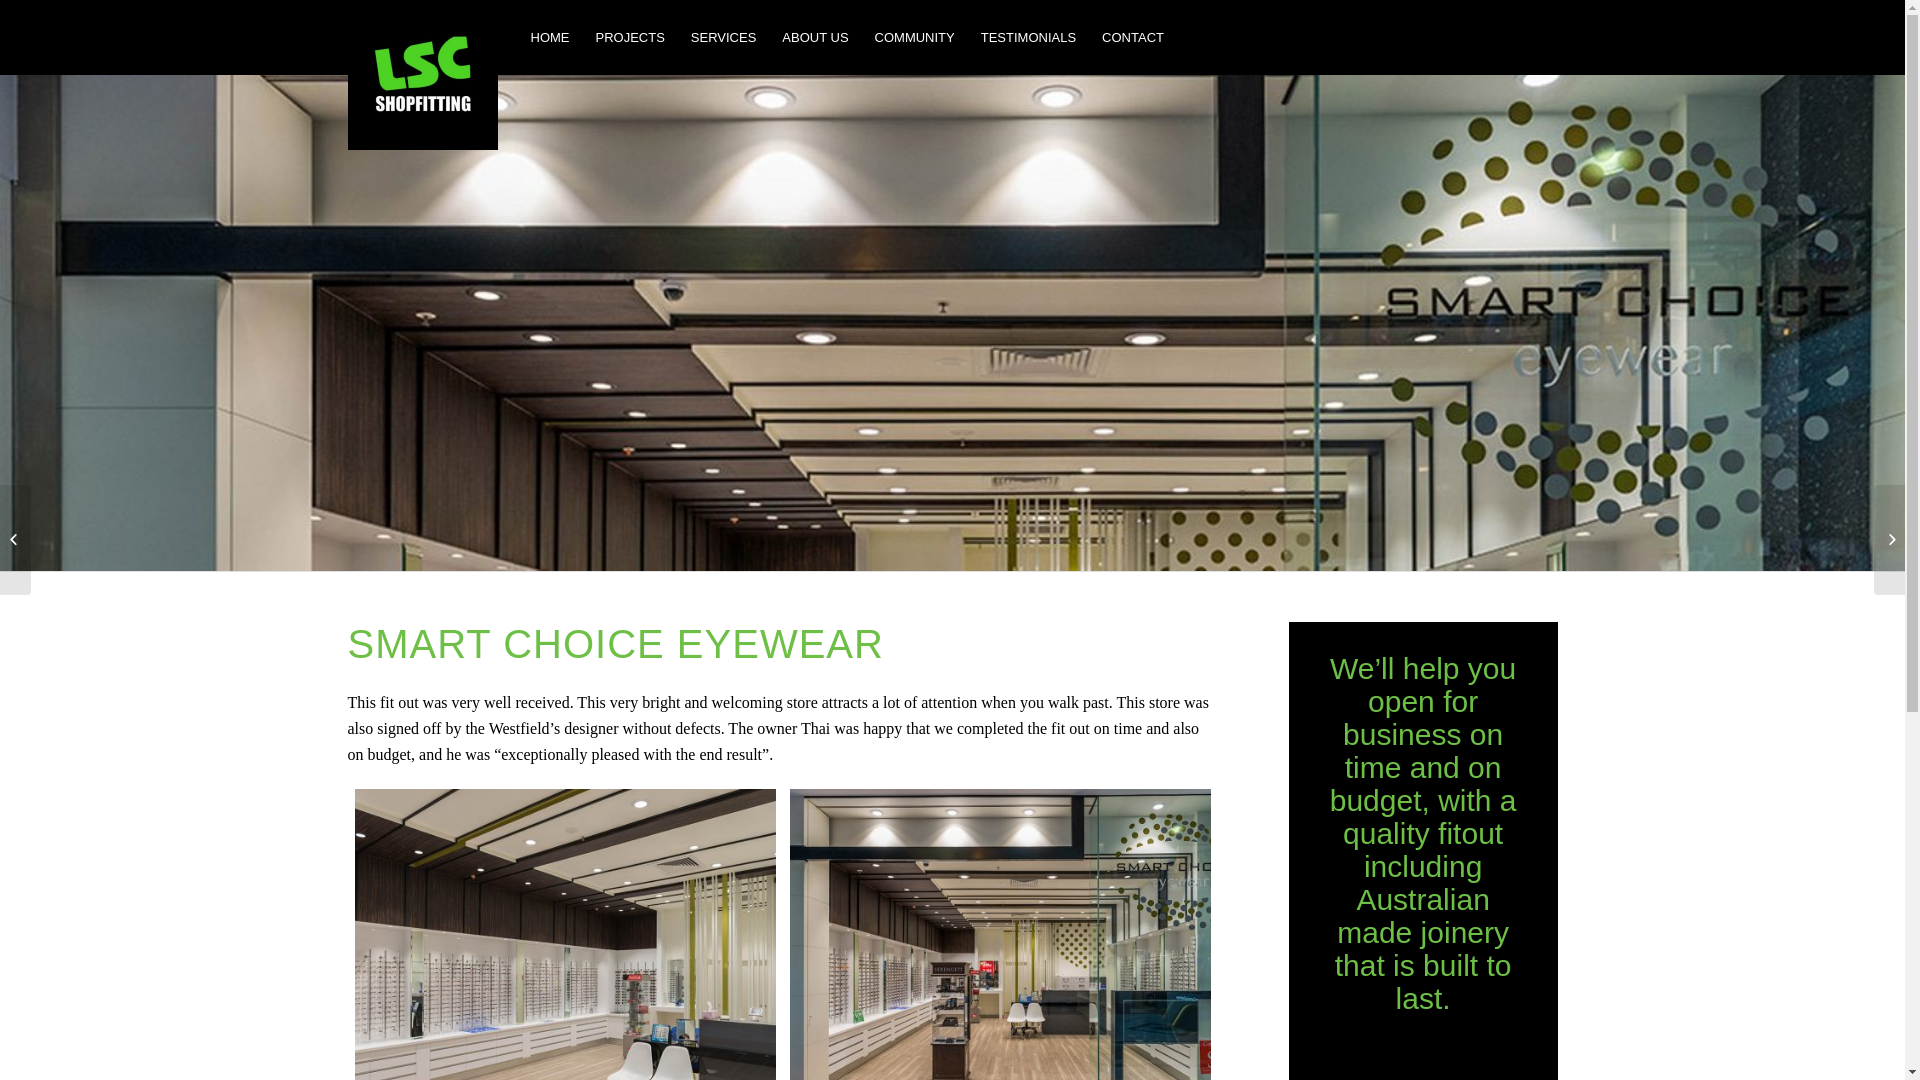  Describe the element at coordinates (724, 38) in the screenshot. I see `SERVICES` at that location.